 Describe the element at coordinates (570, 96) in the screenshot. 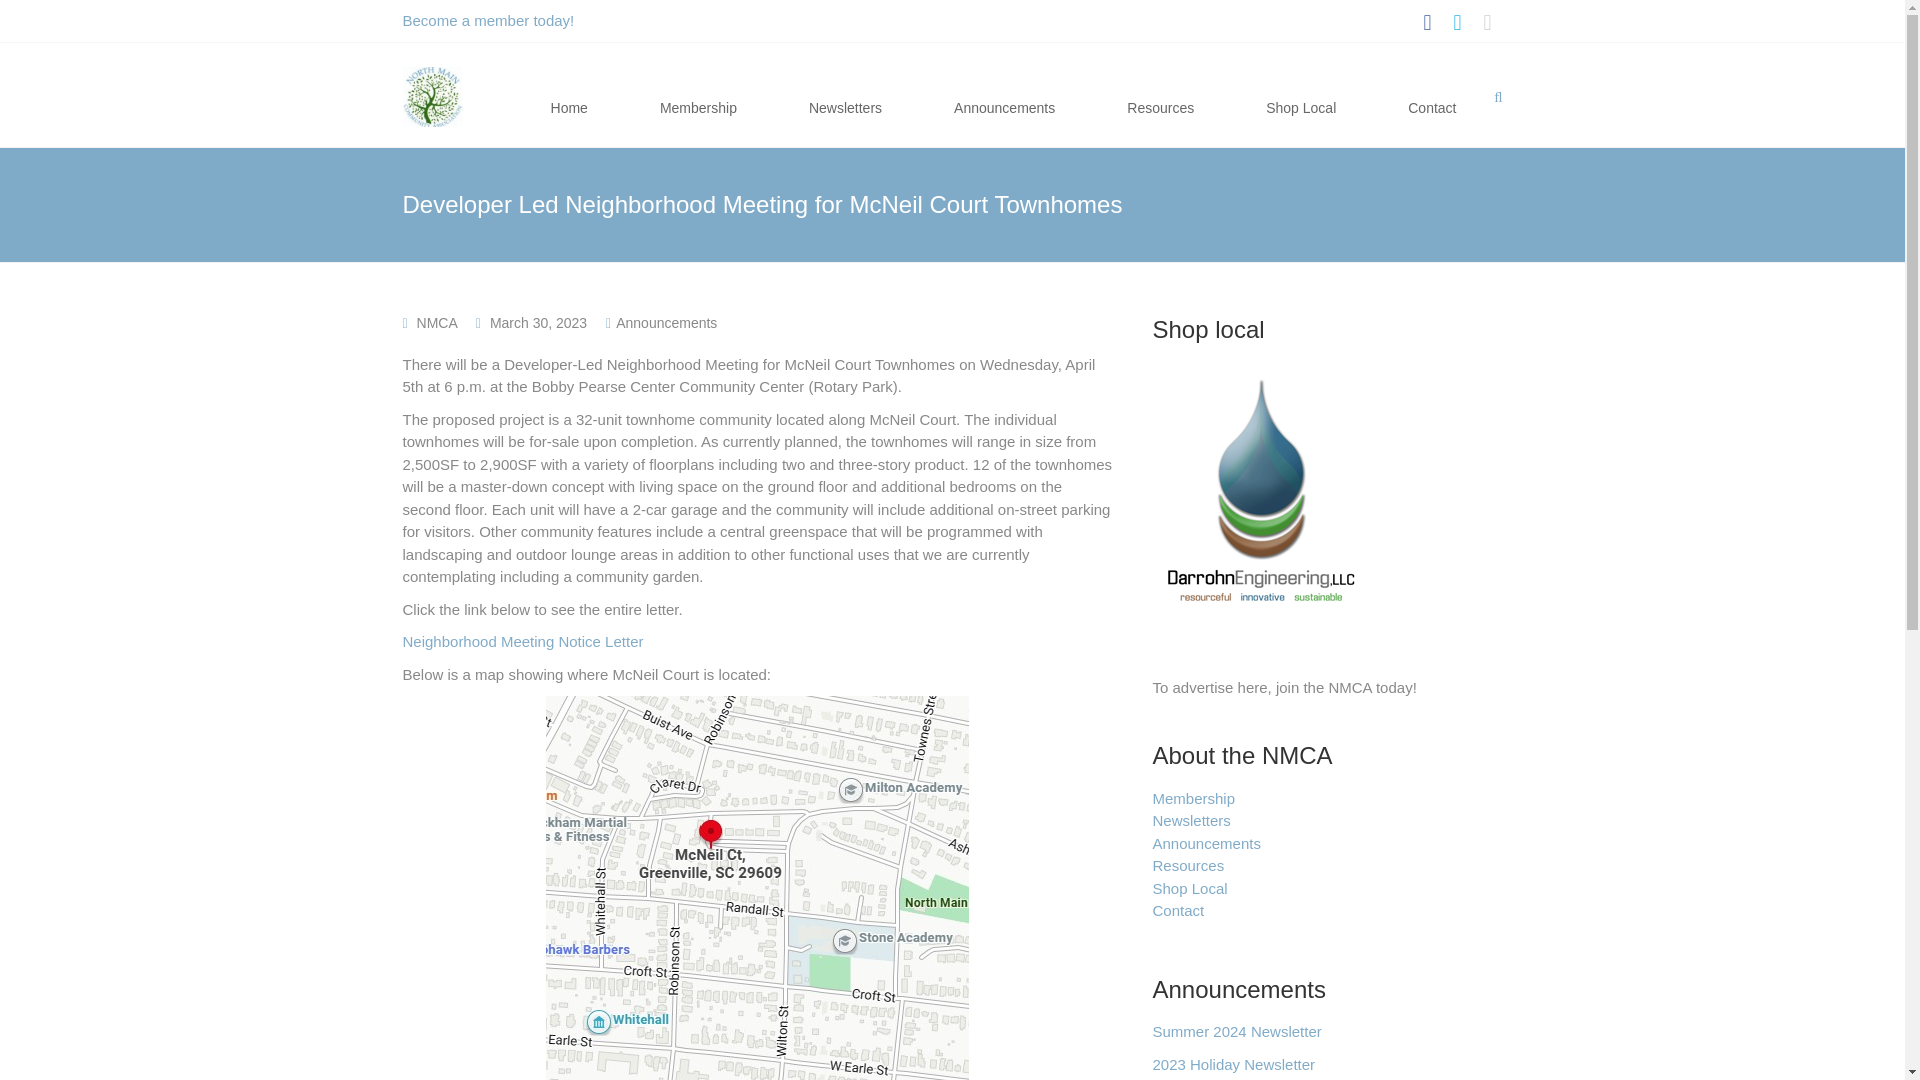

I see `Home` at that location.